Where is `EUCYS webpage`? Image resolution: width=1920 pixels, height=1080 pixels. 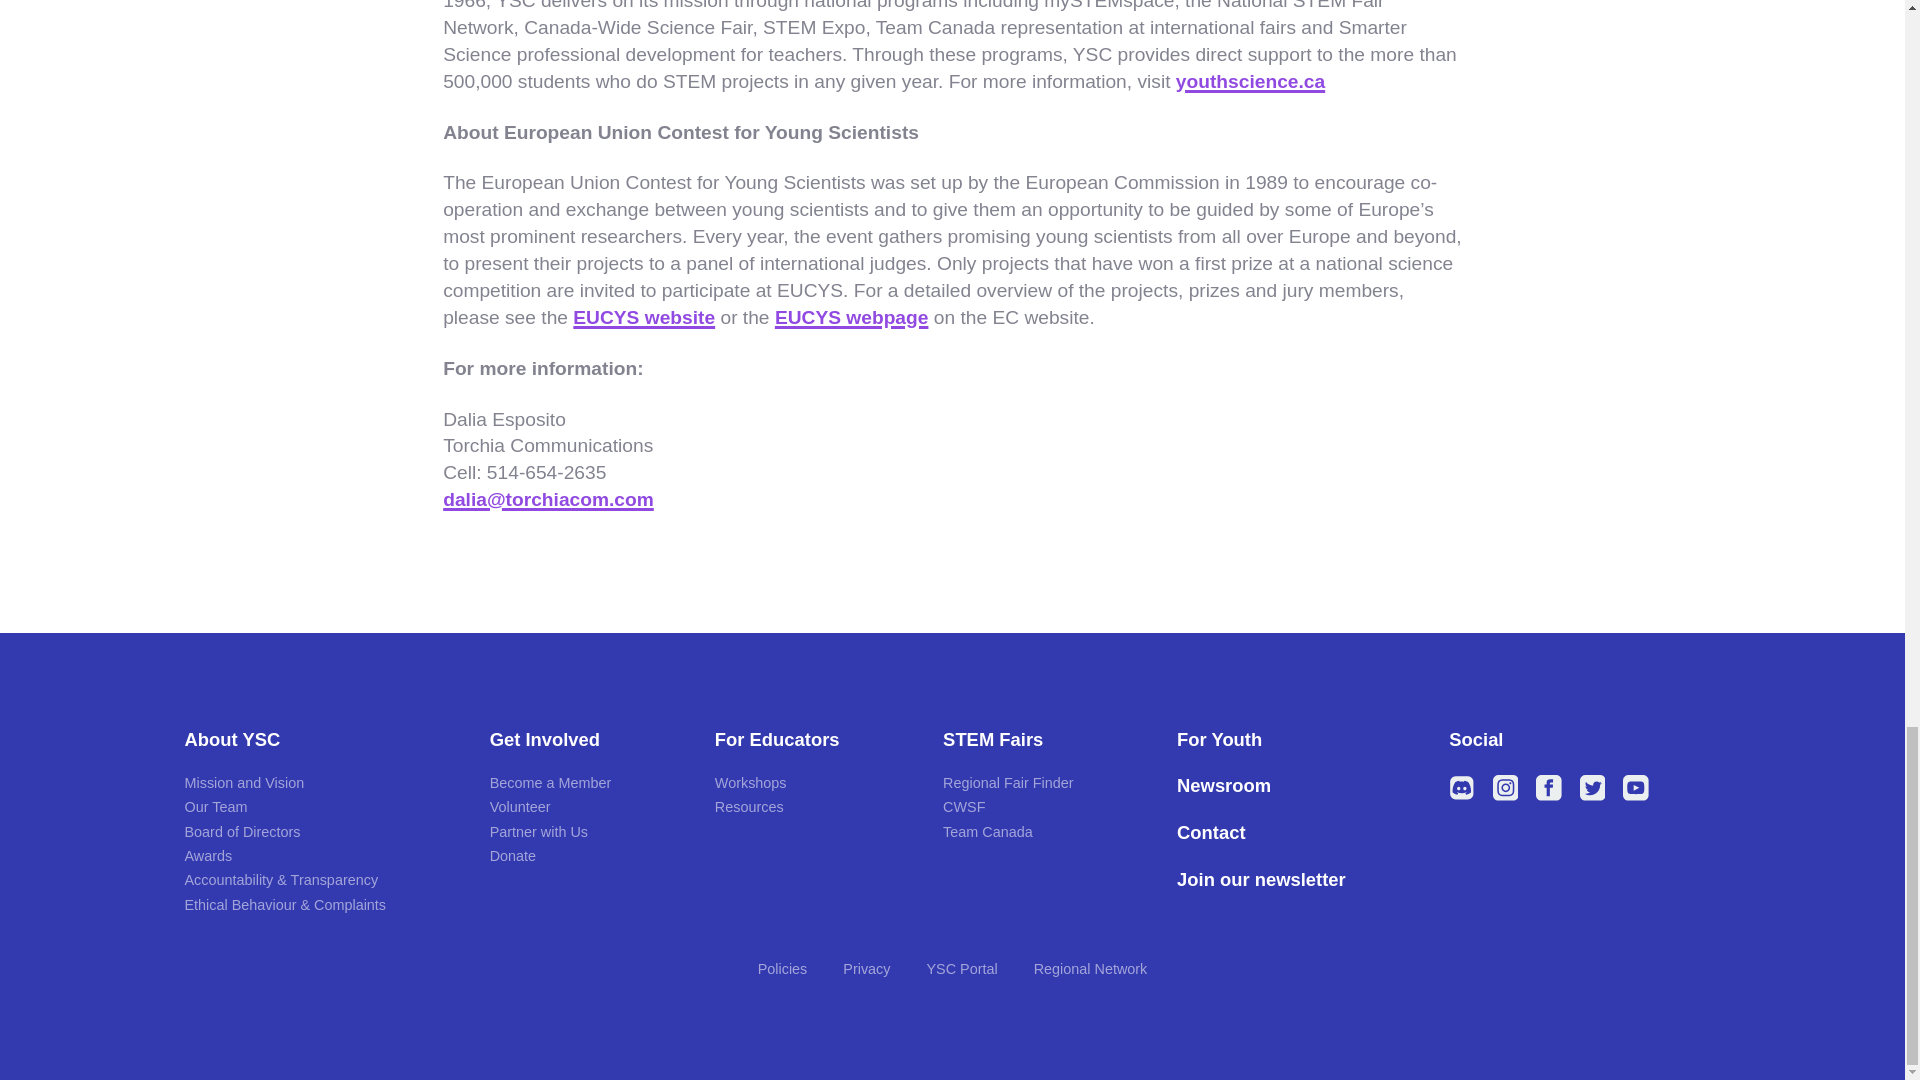 EUCYS webpage is located at coordinates (852, 317).